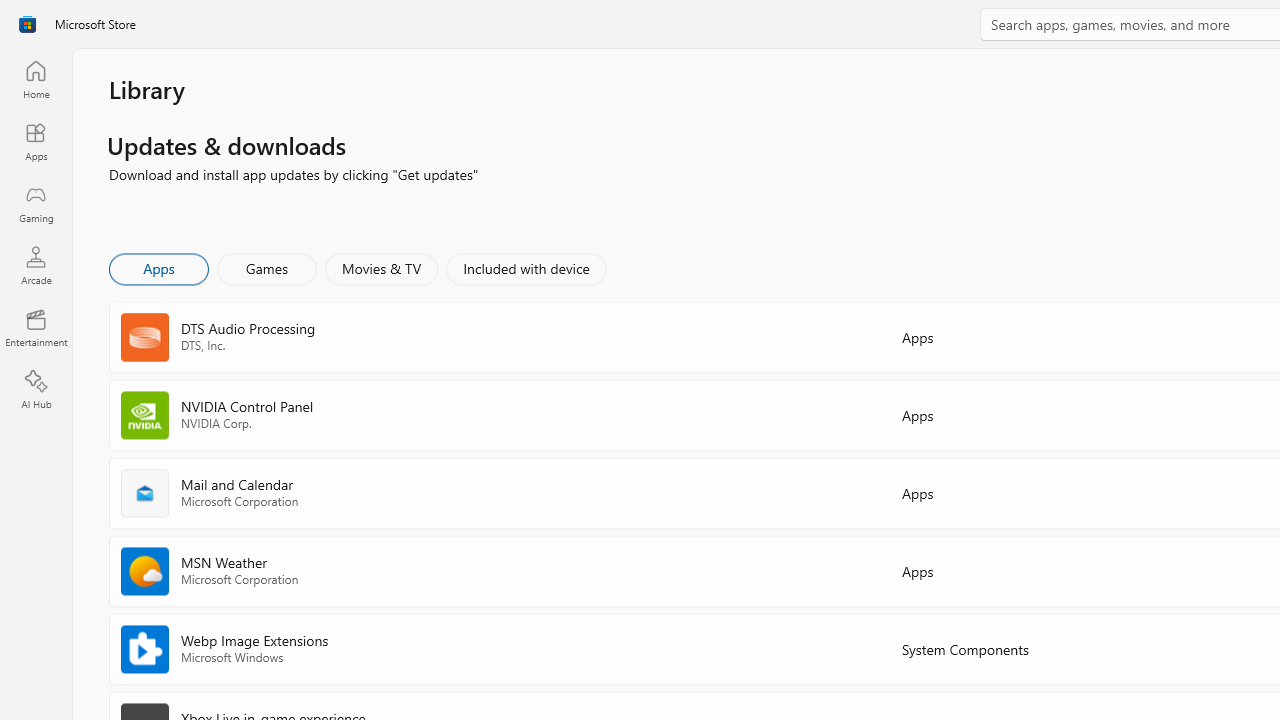 This screenshot has height=720, width=1280. What do you see at coordinates (267, 268) in the screenshot?
I see `Games` at bounding box center [267, 268].